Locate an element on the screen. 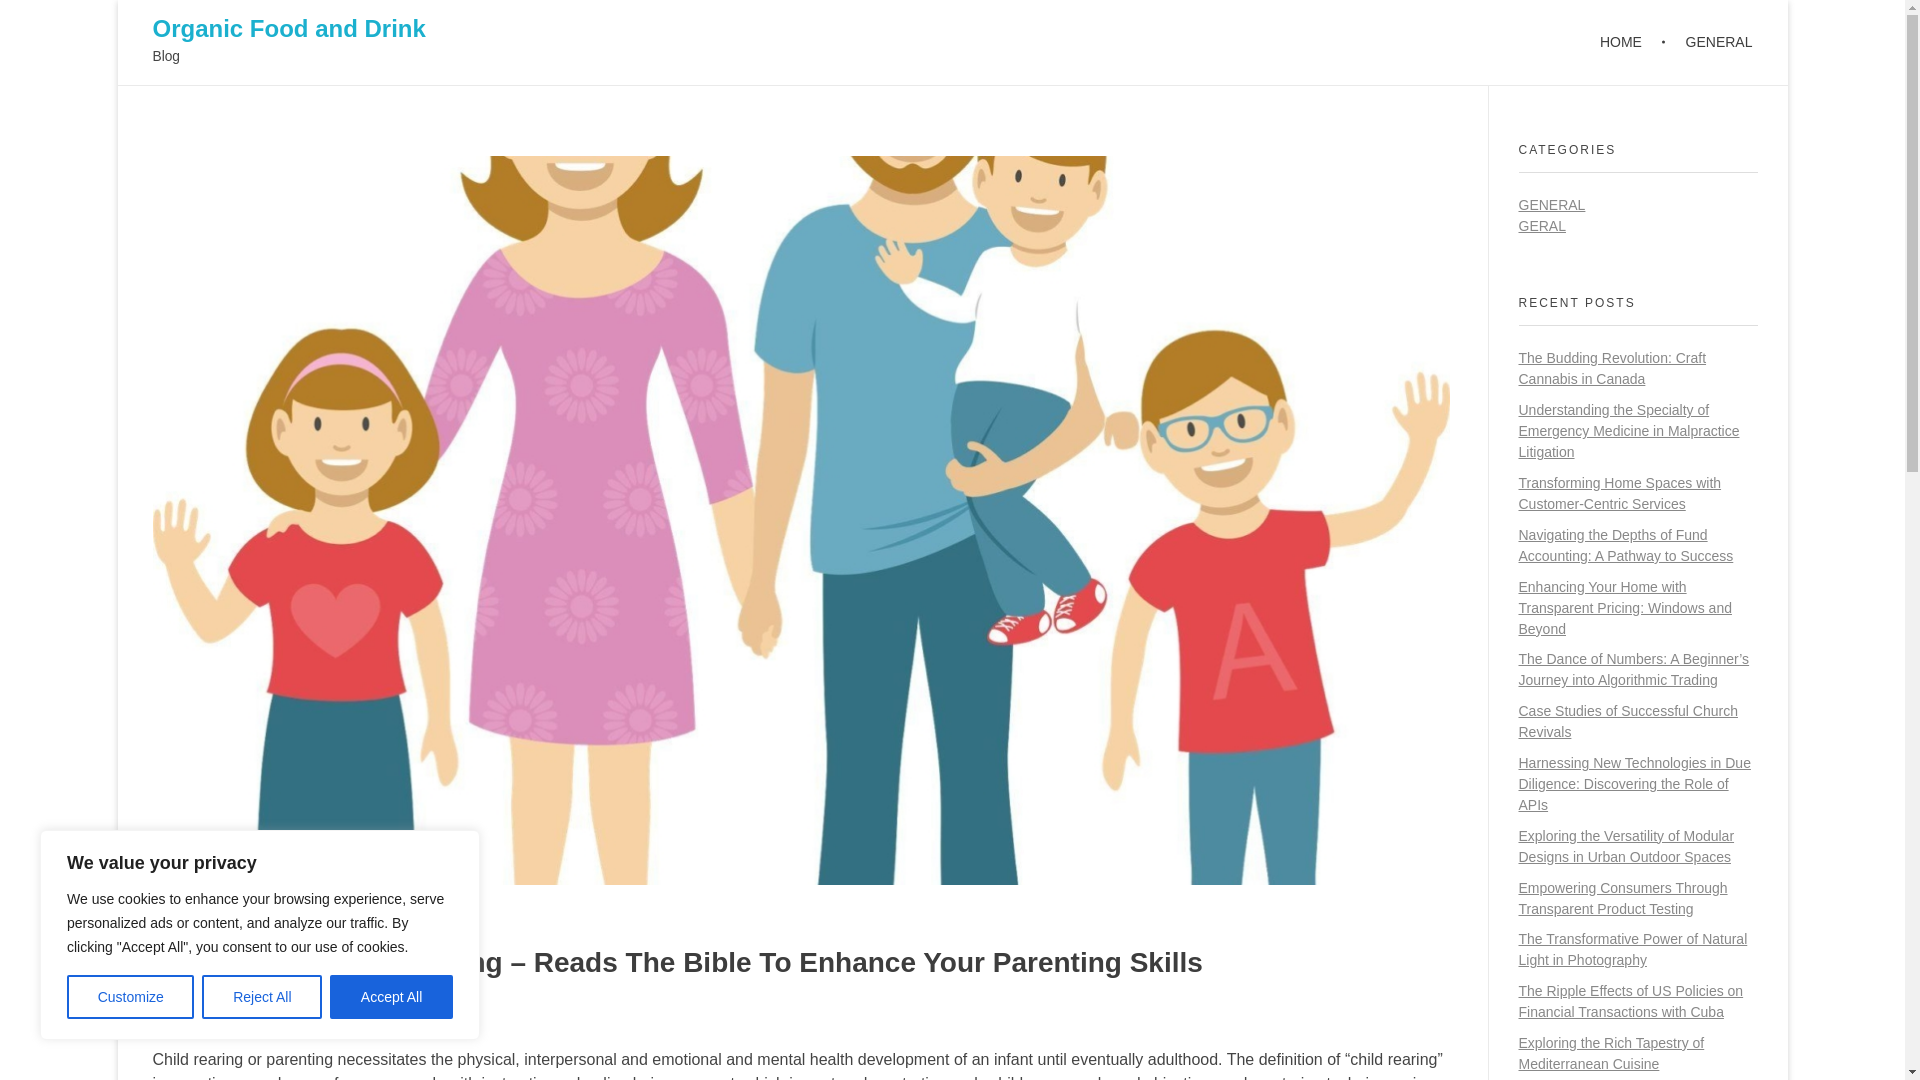 This screenshot has height=1080, width=1920. Customize is located at coordinates (130, 997).